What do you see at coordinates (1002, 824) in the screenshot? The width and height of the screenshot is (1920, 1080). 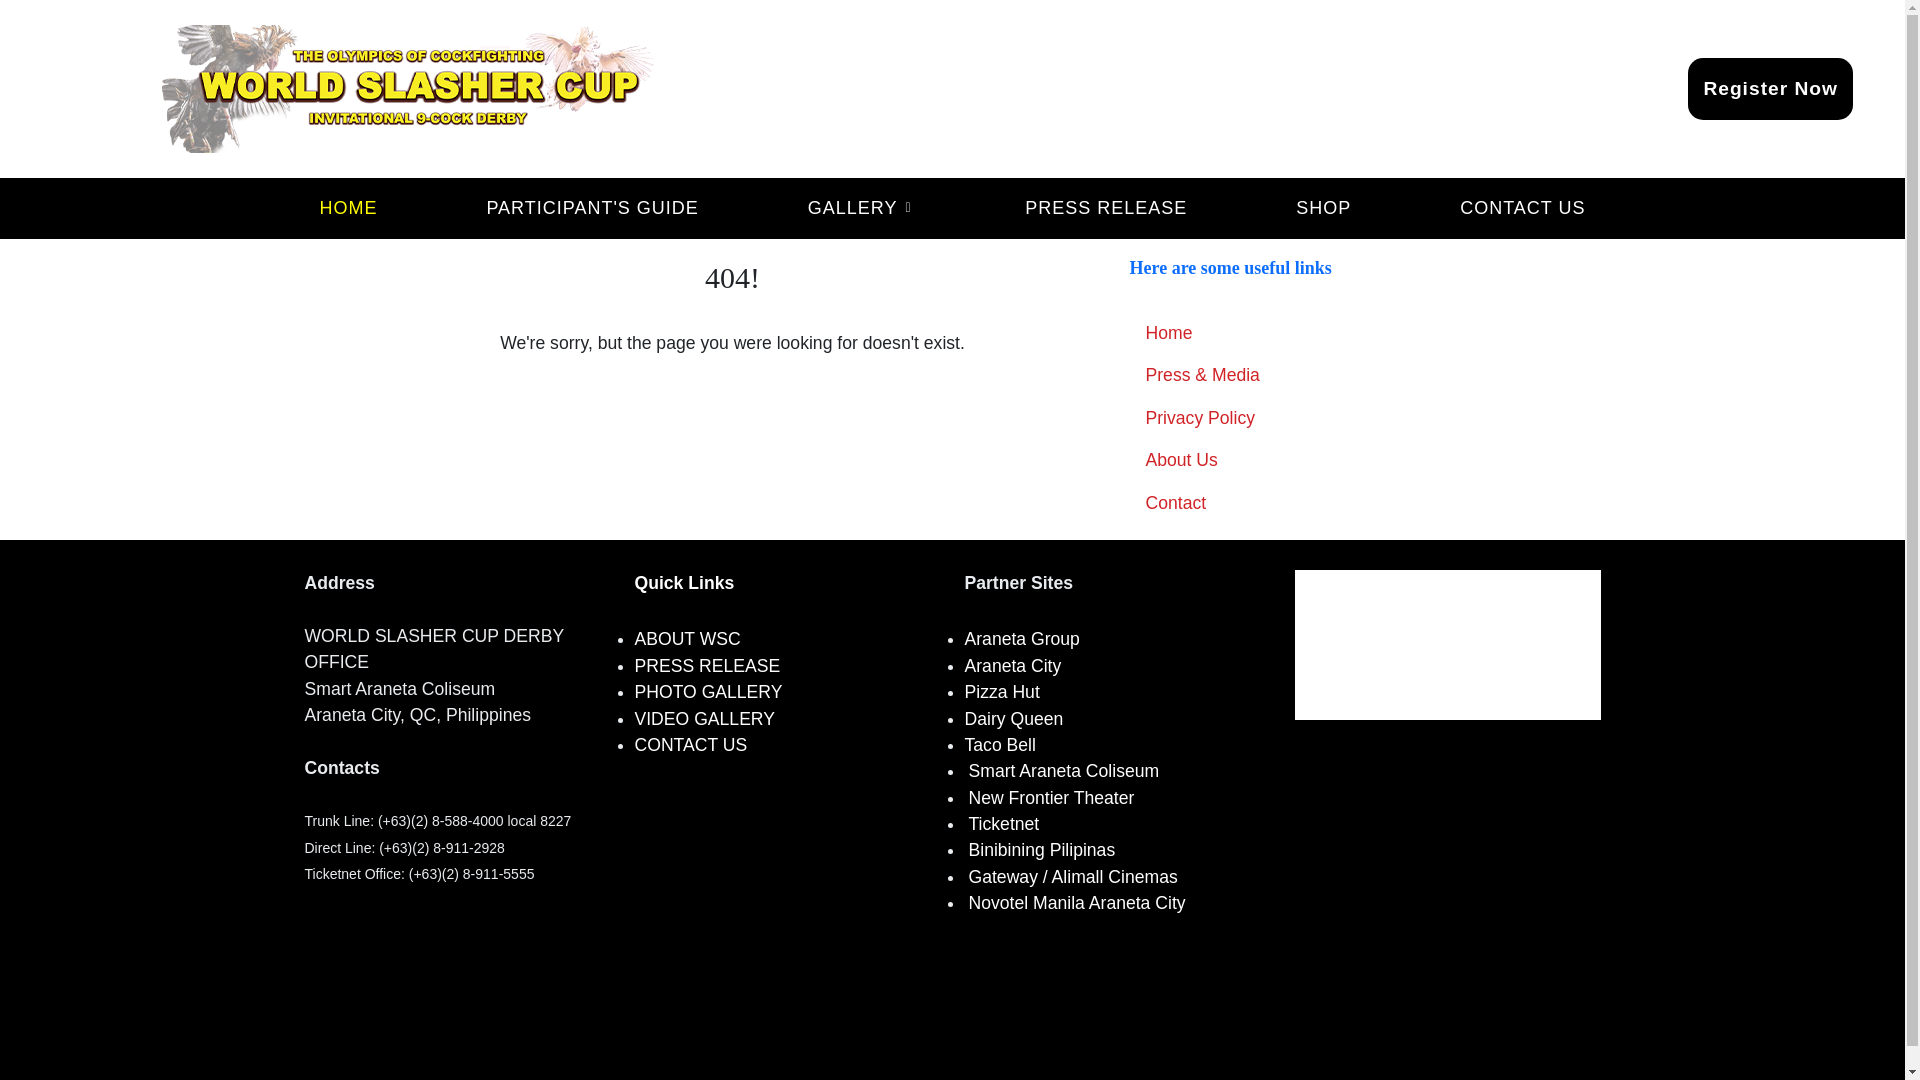 I see `Ticketnet` at bounding box center [1002, 824].